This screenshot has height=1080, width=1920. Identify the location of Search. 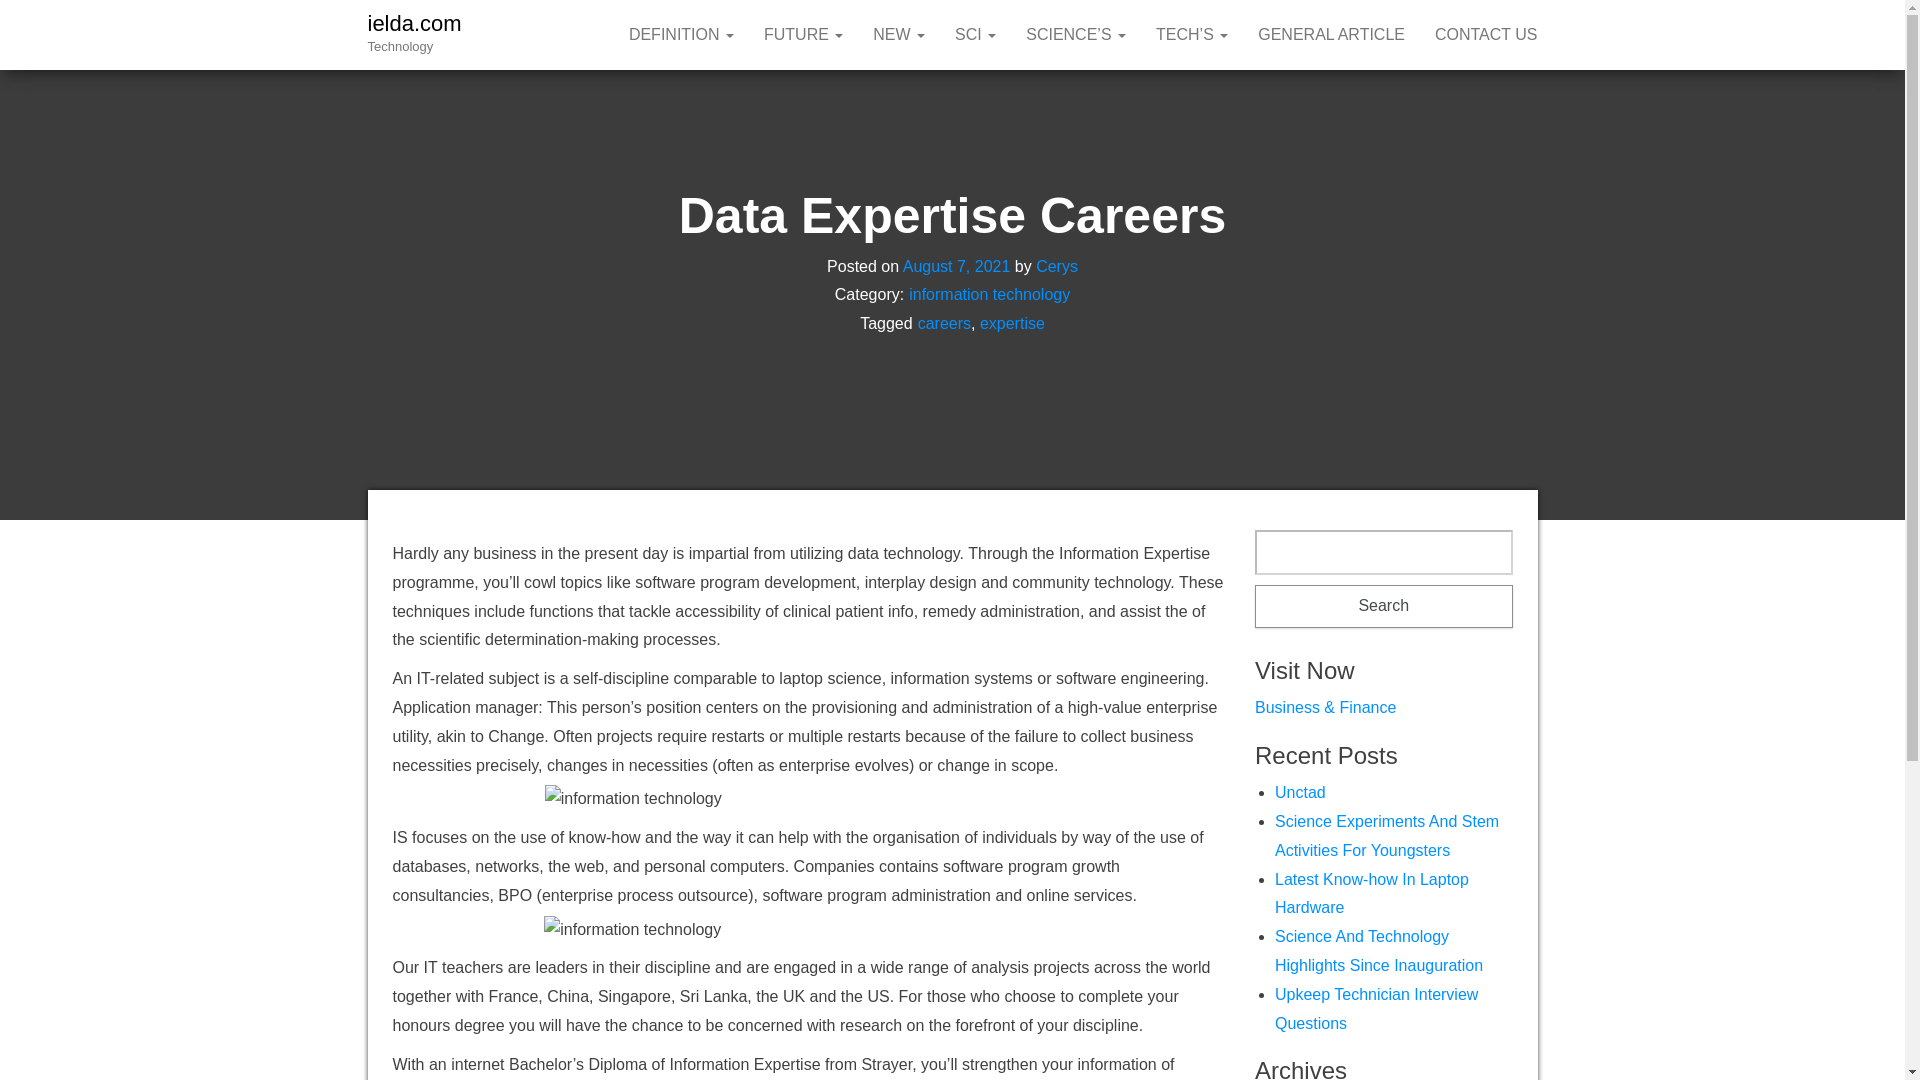
(1384, 606).